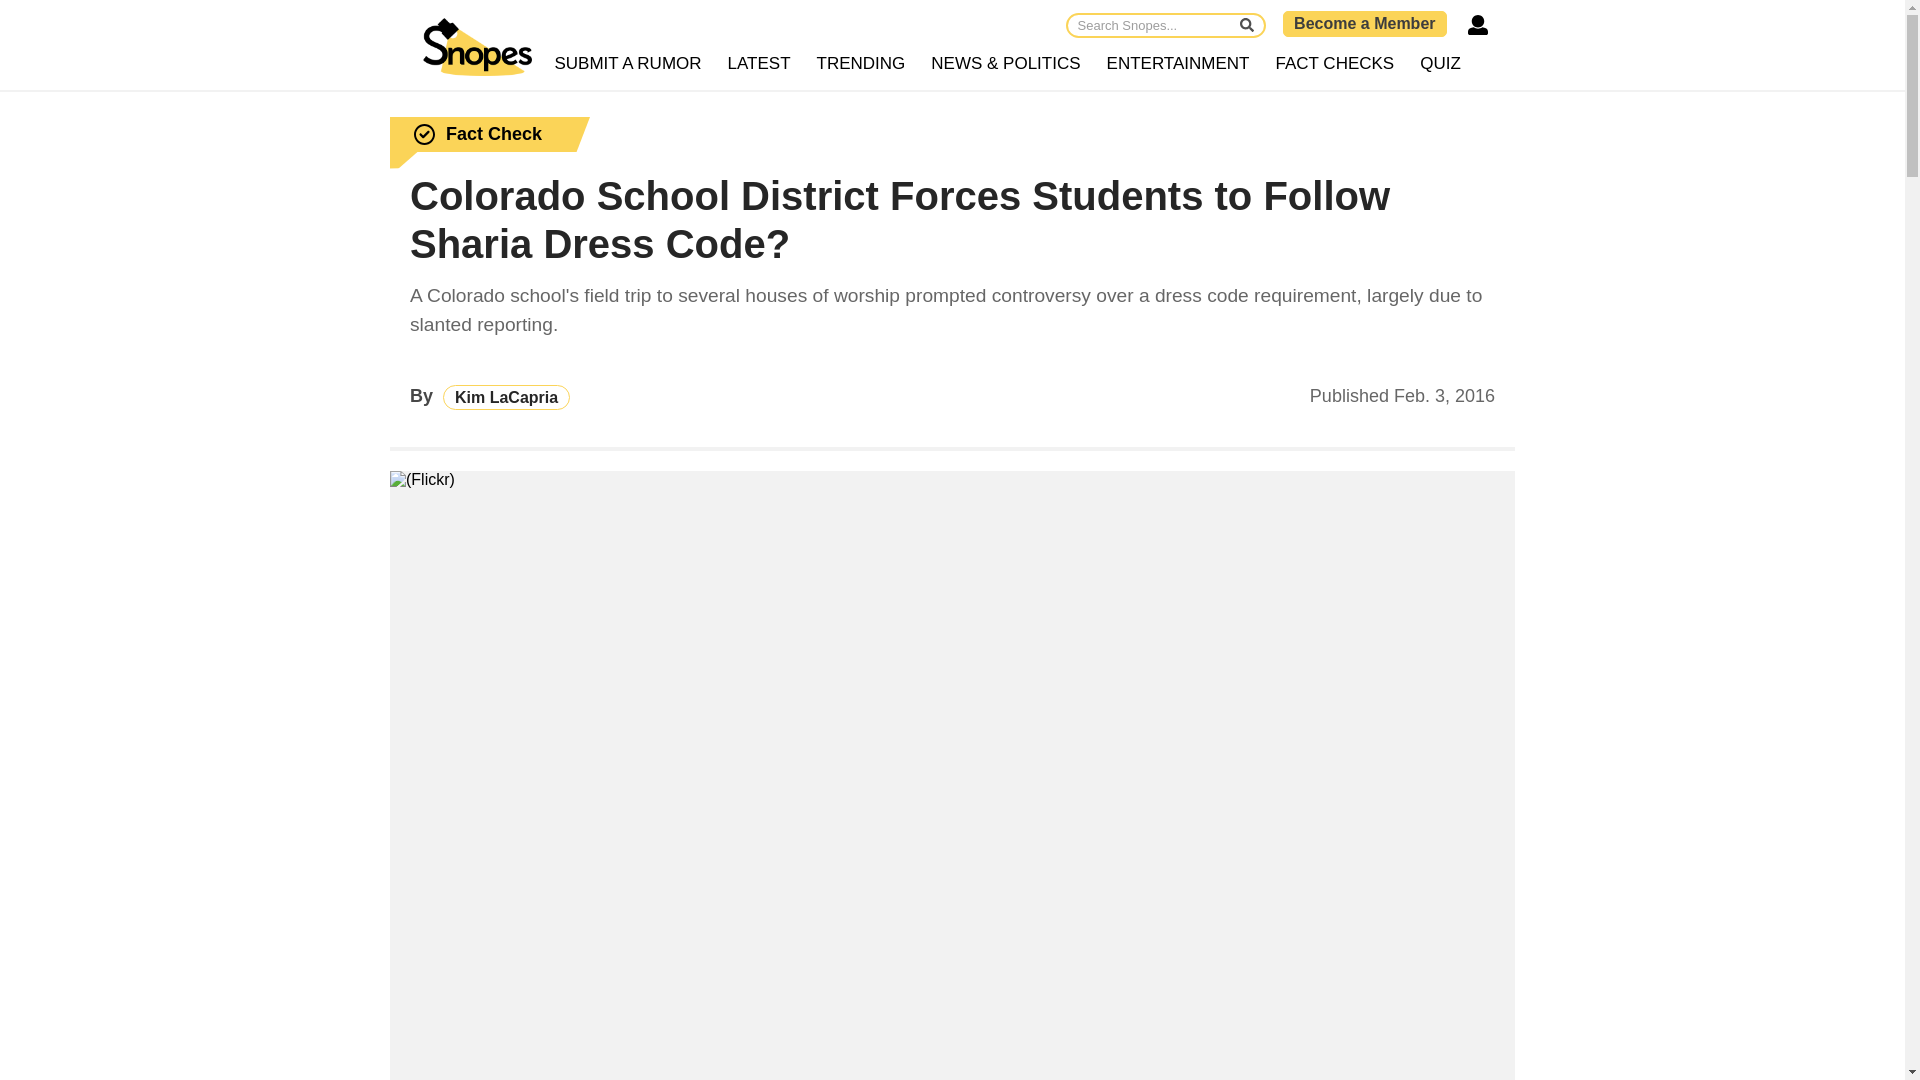 The height and width of the screenshot is (1080, 1920). What do you see at coordinates (1178, 64) in the screenshot?
I see `ENTERTAINMENT` at bounding box center [1178, 64].